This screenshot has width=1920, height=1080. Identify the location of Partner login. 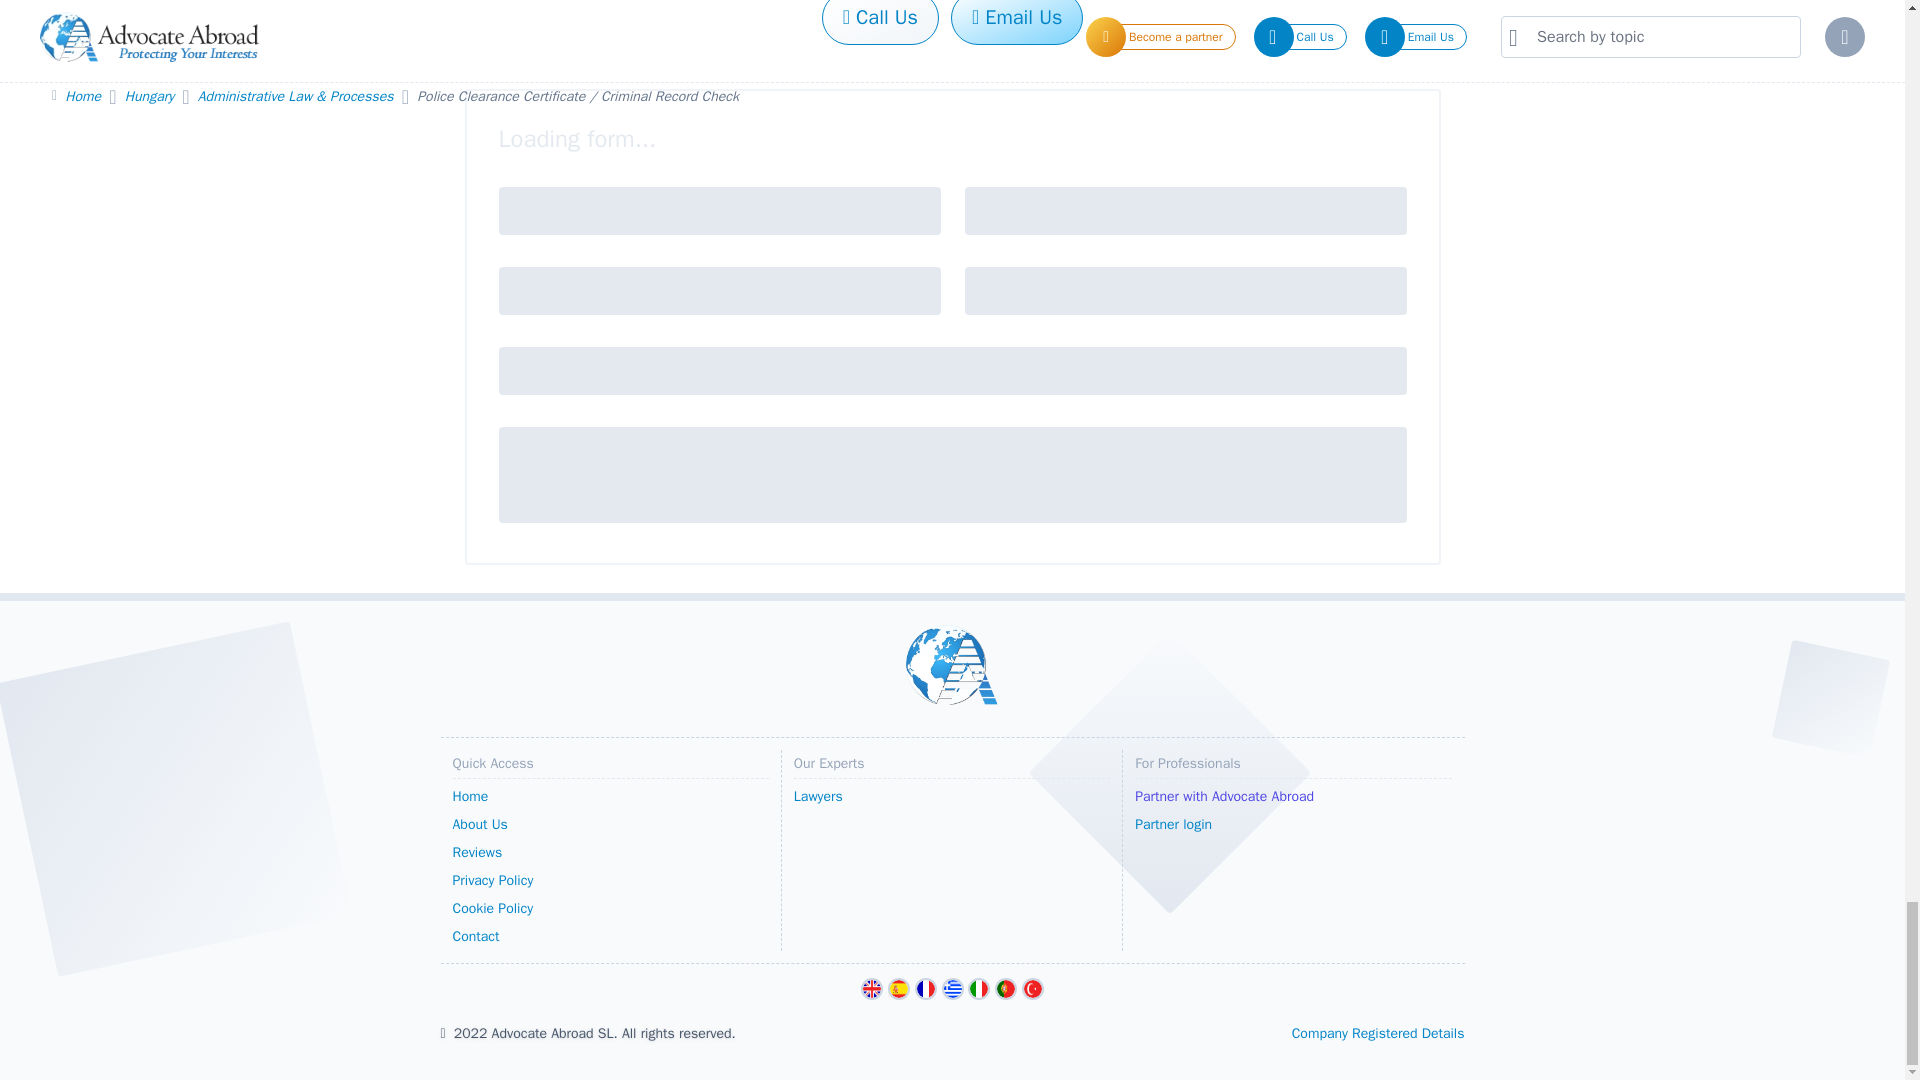
(1292, 825).